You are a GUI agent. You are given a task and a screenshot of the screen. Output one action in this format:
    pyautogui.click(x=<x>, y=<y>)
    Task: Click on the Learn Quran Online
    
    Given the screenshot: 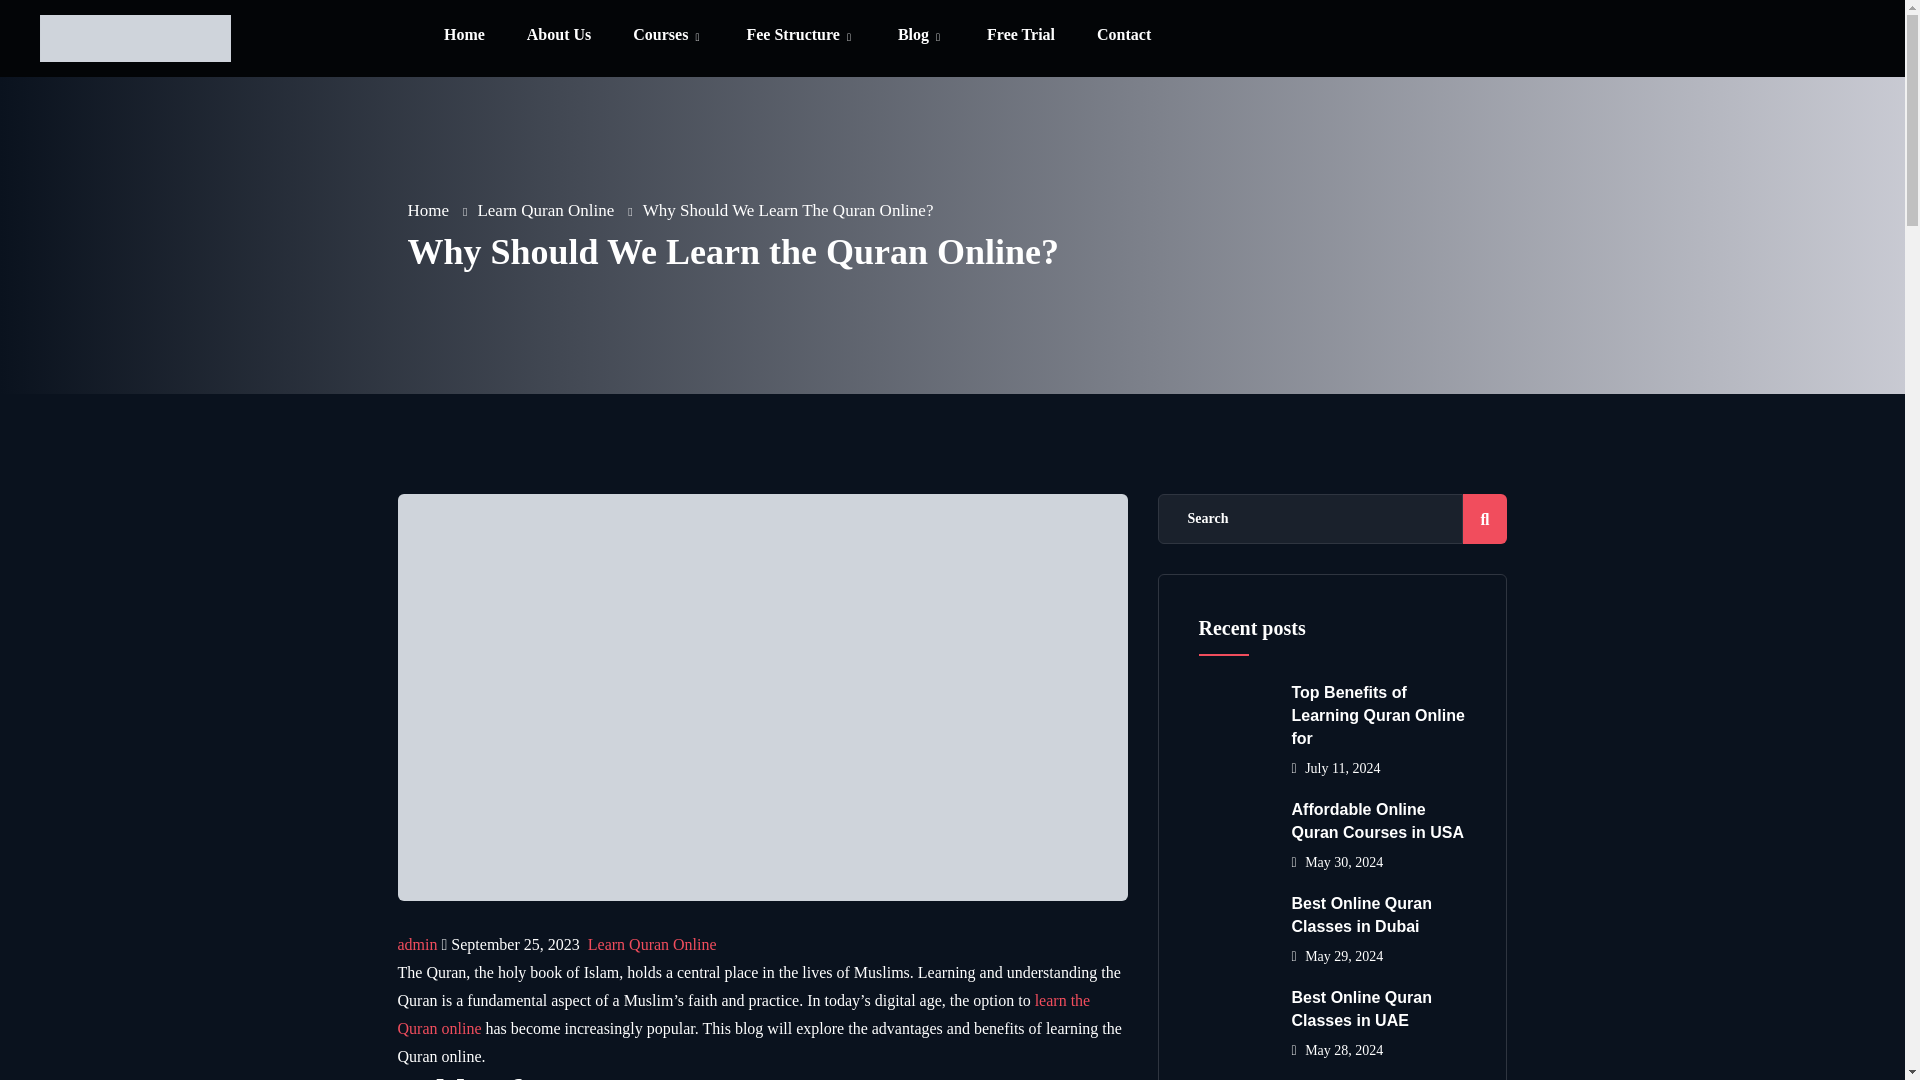 What is the action you would take?
    pyautogui.click(x=652, y=944)
    